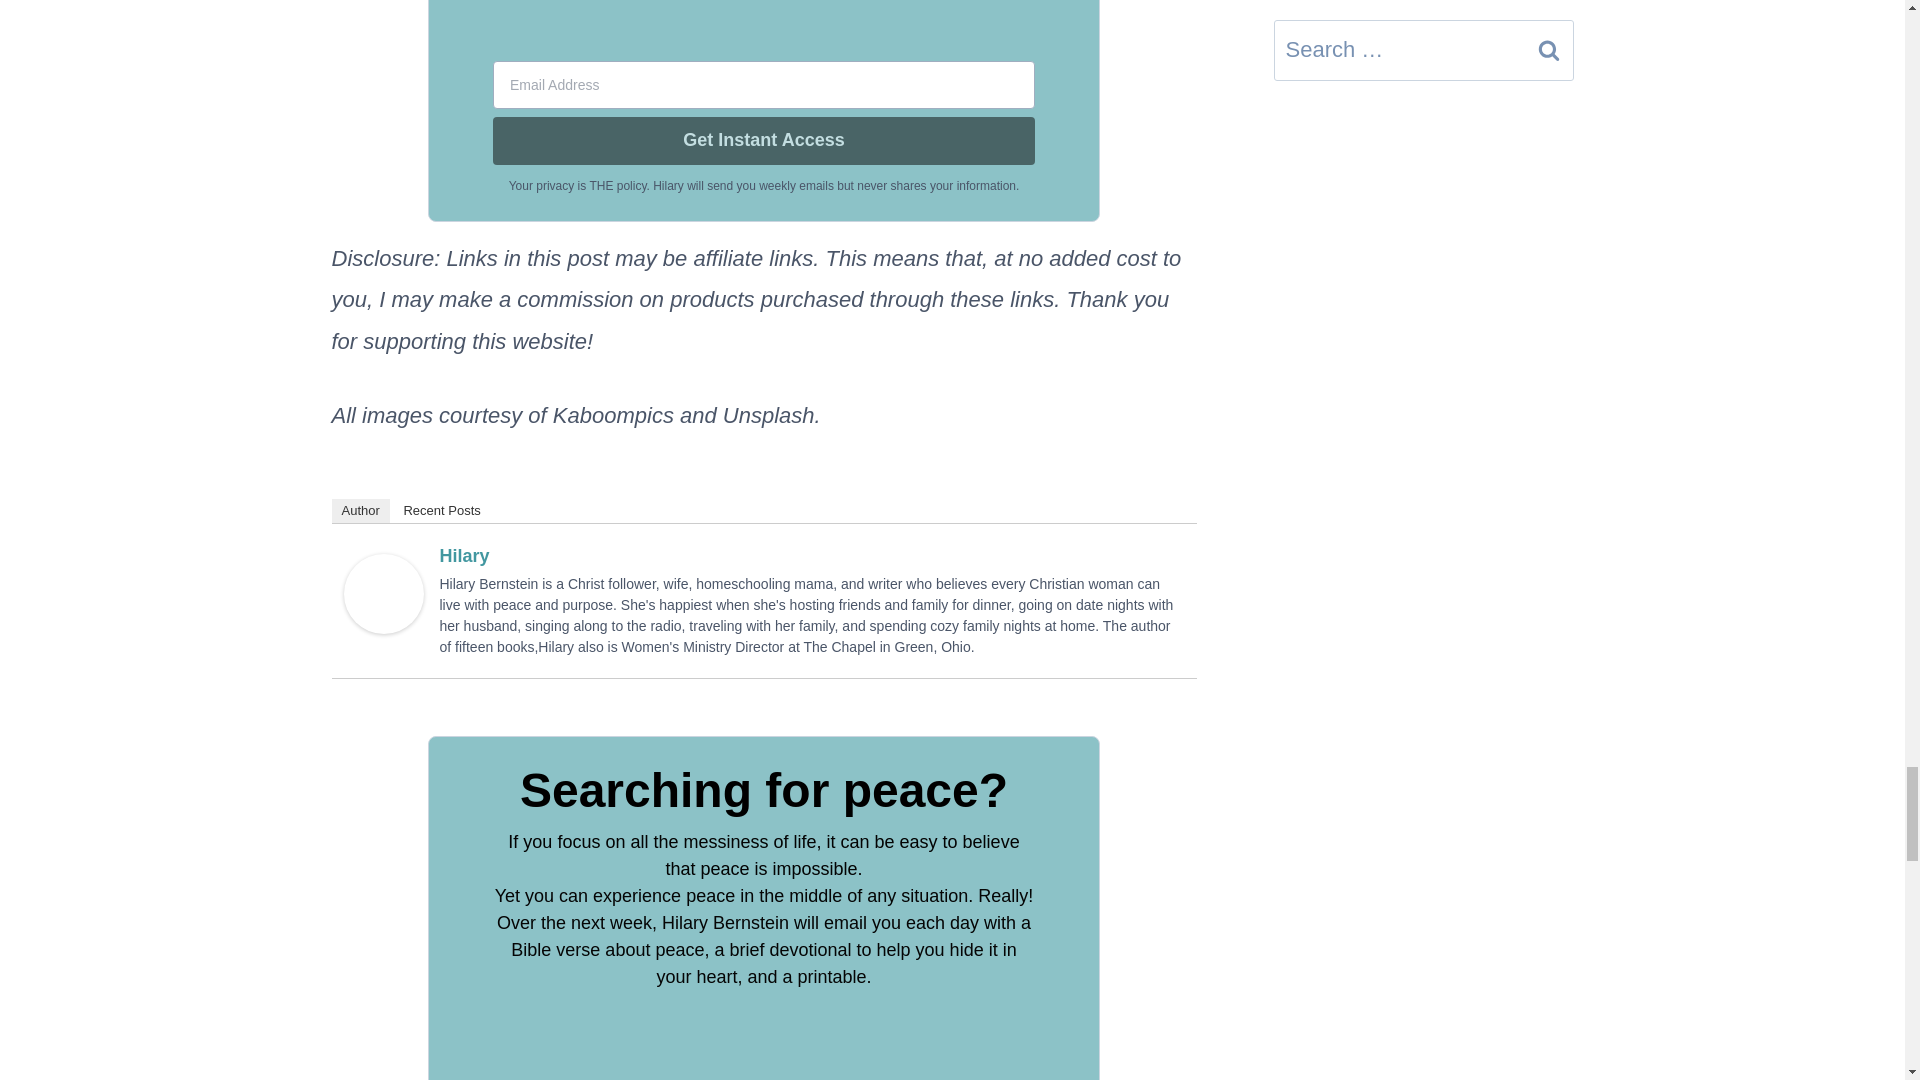 The image size is (1920, 1080). What do you see at coordinates (384, 594) in the screenshot?
I see `Hilary` at bounding box center [384, 594].